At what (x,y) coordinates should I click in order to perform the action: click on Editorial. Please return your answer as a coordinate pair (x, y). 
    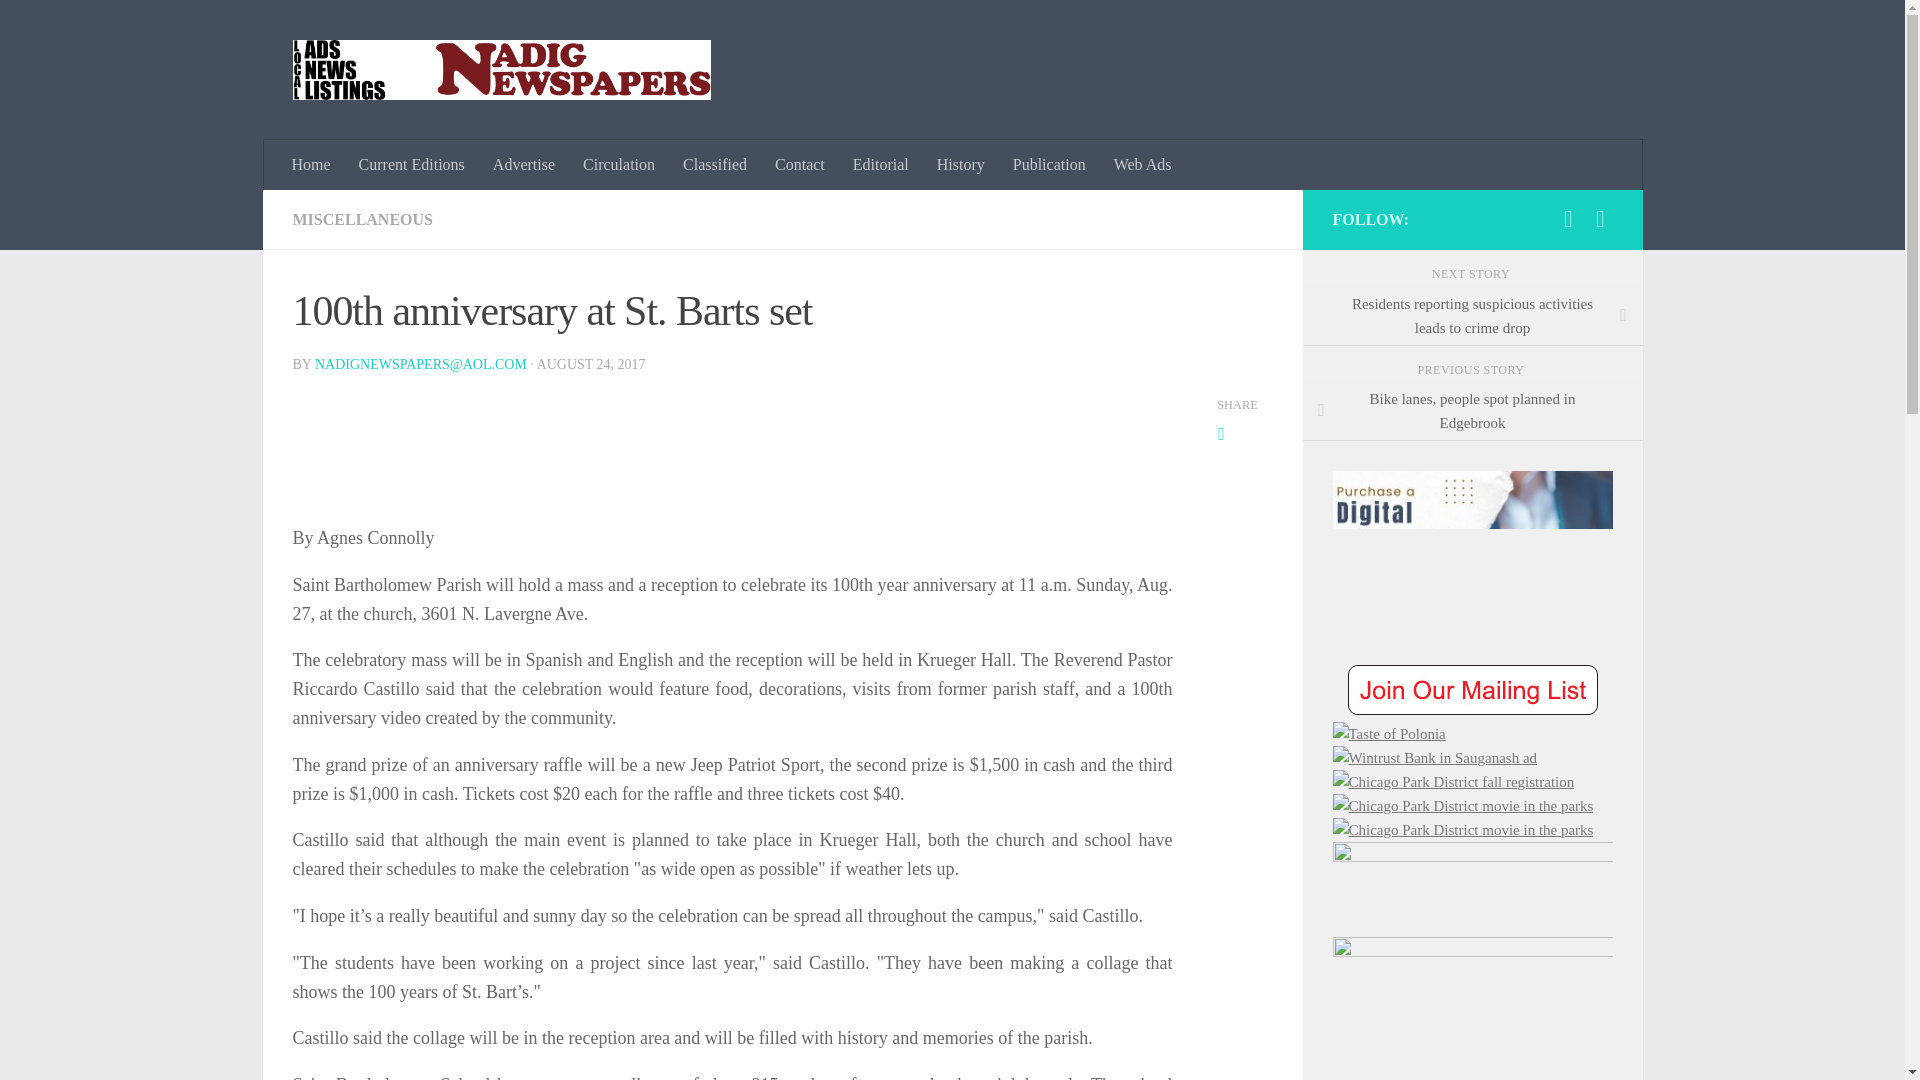
    Looking at the image, I should click on (881, 165).